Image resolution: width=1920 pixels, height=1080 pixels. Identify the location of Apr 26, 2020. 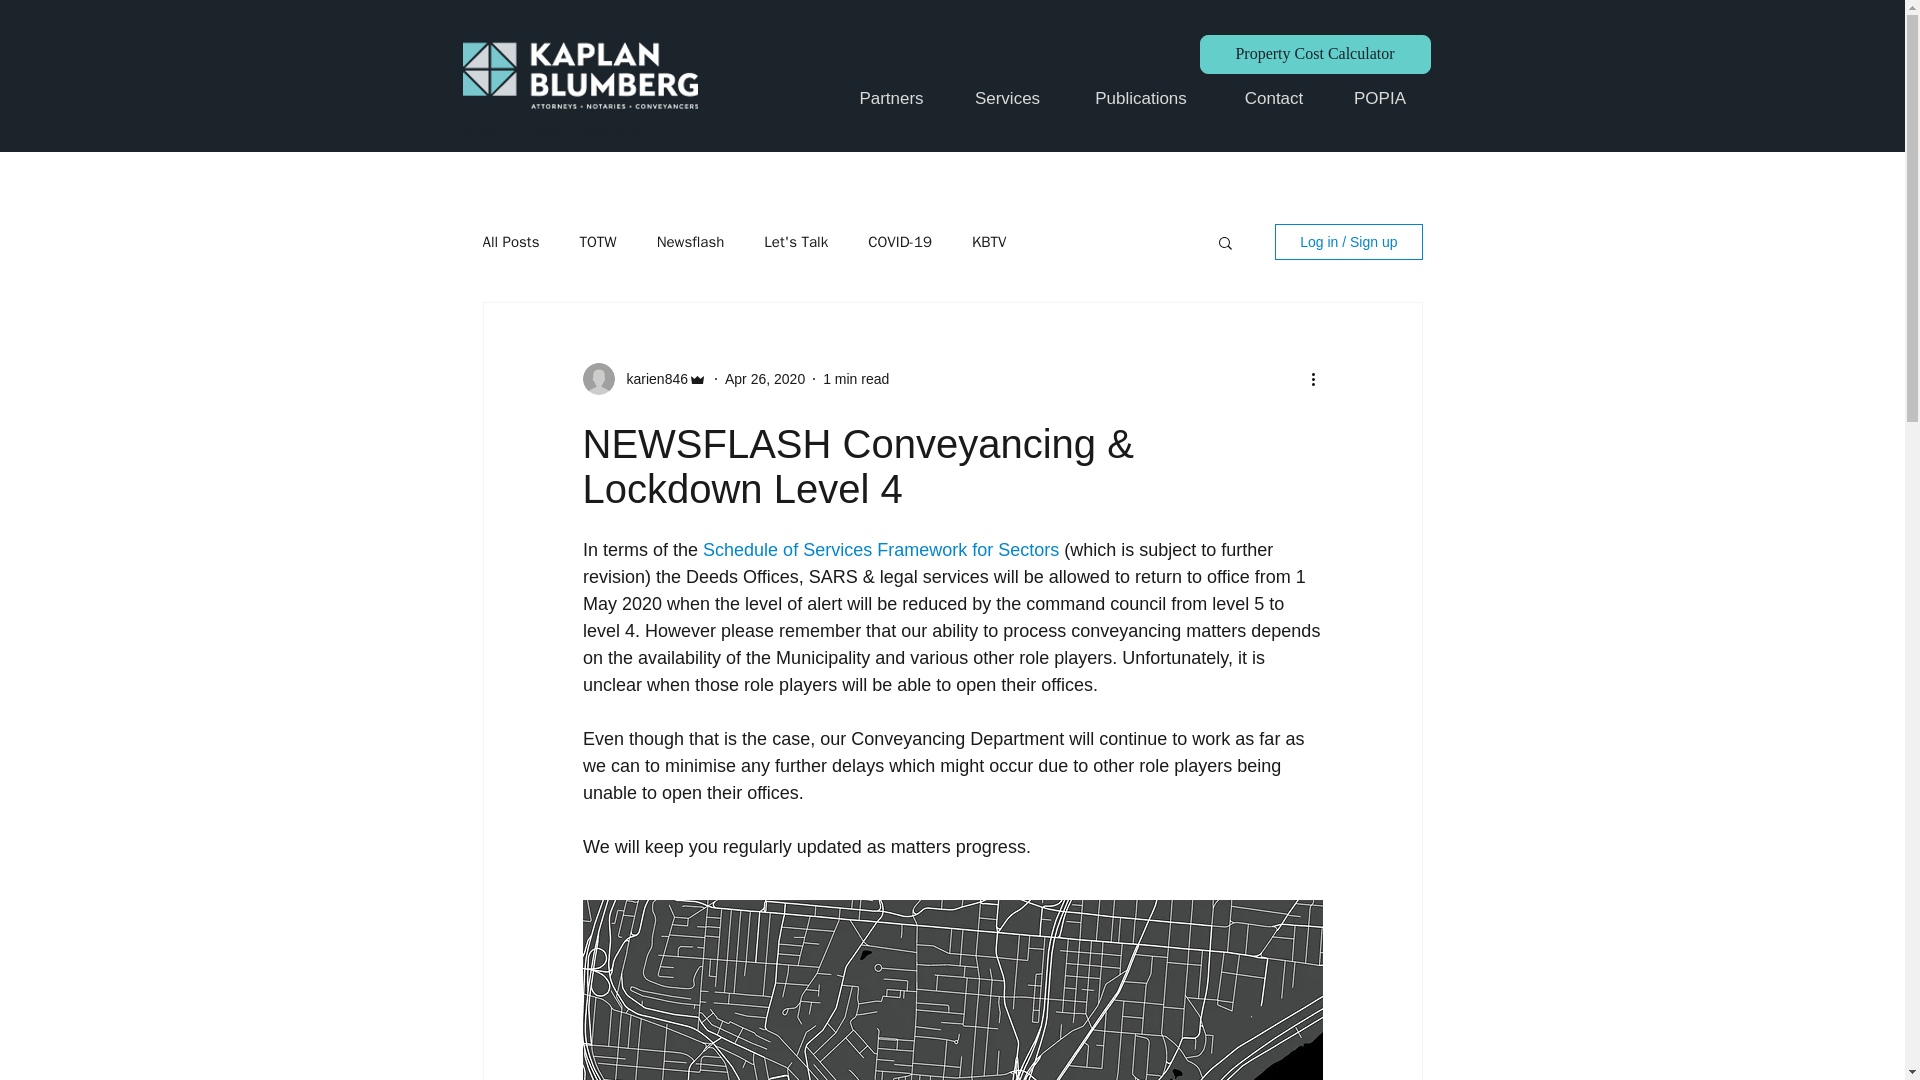
(764, 378).